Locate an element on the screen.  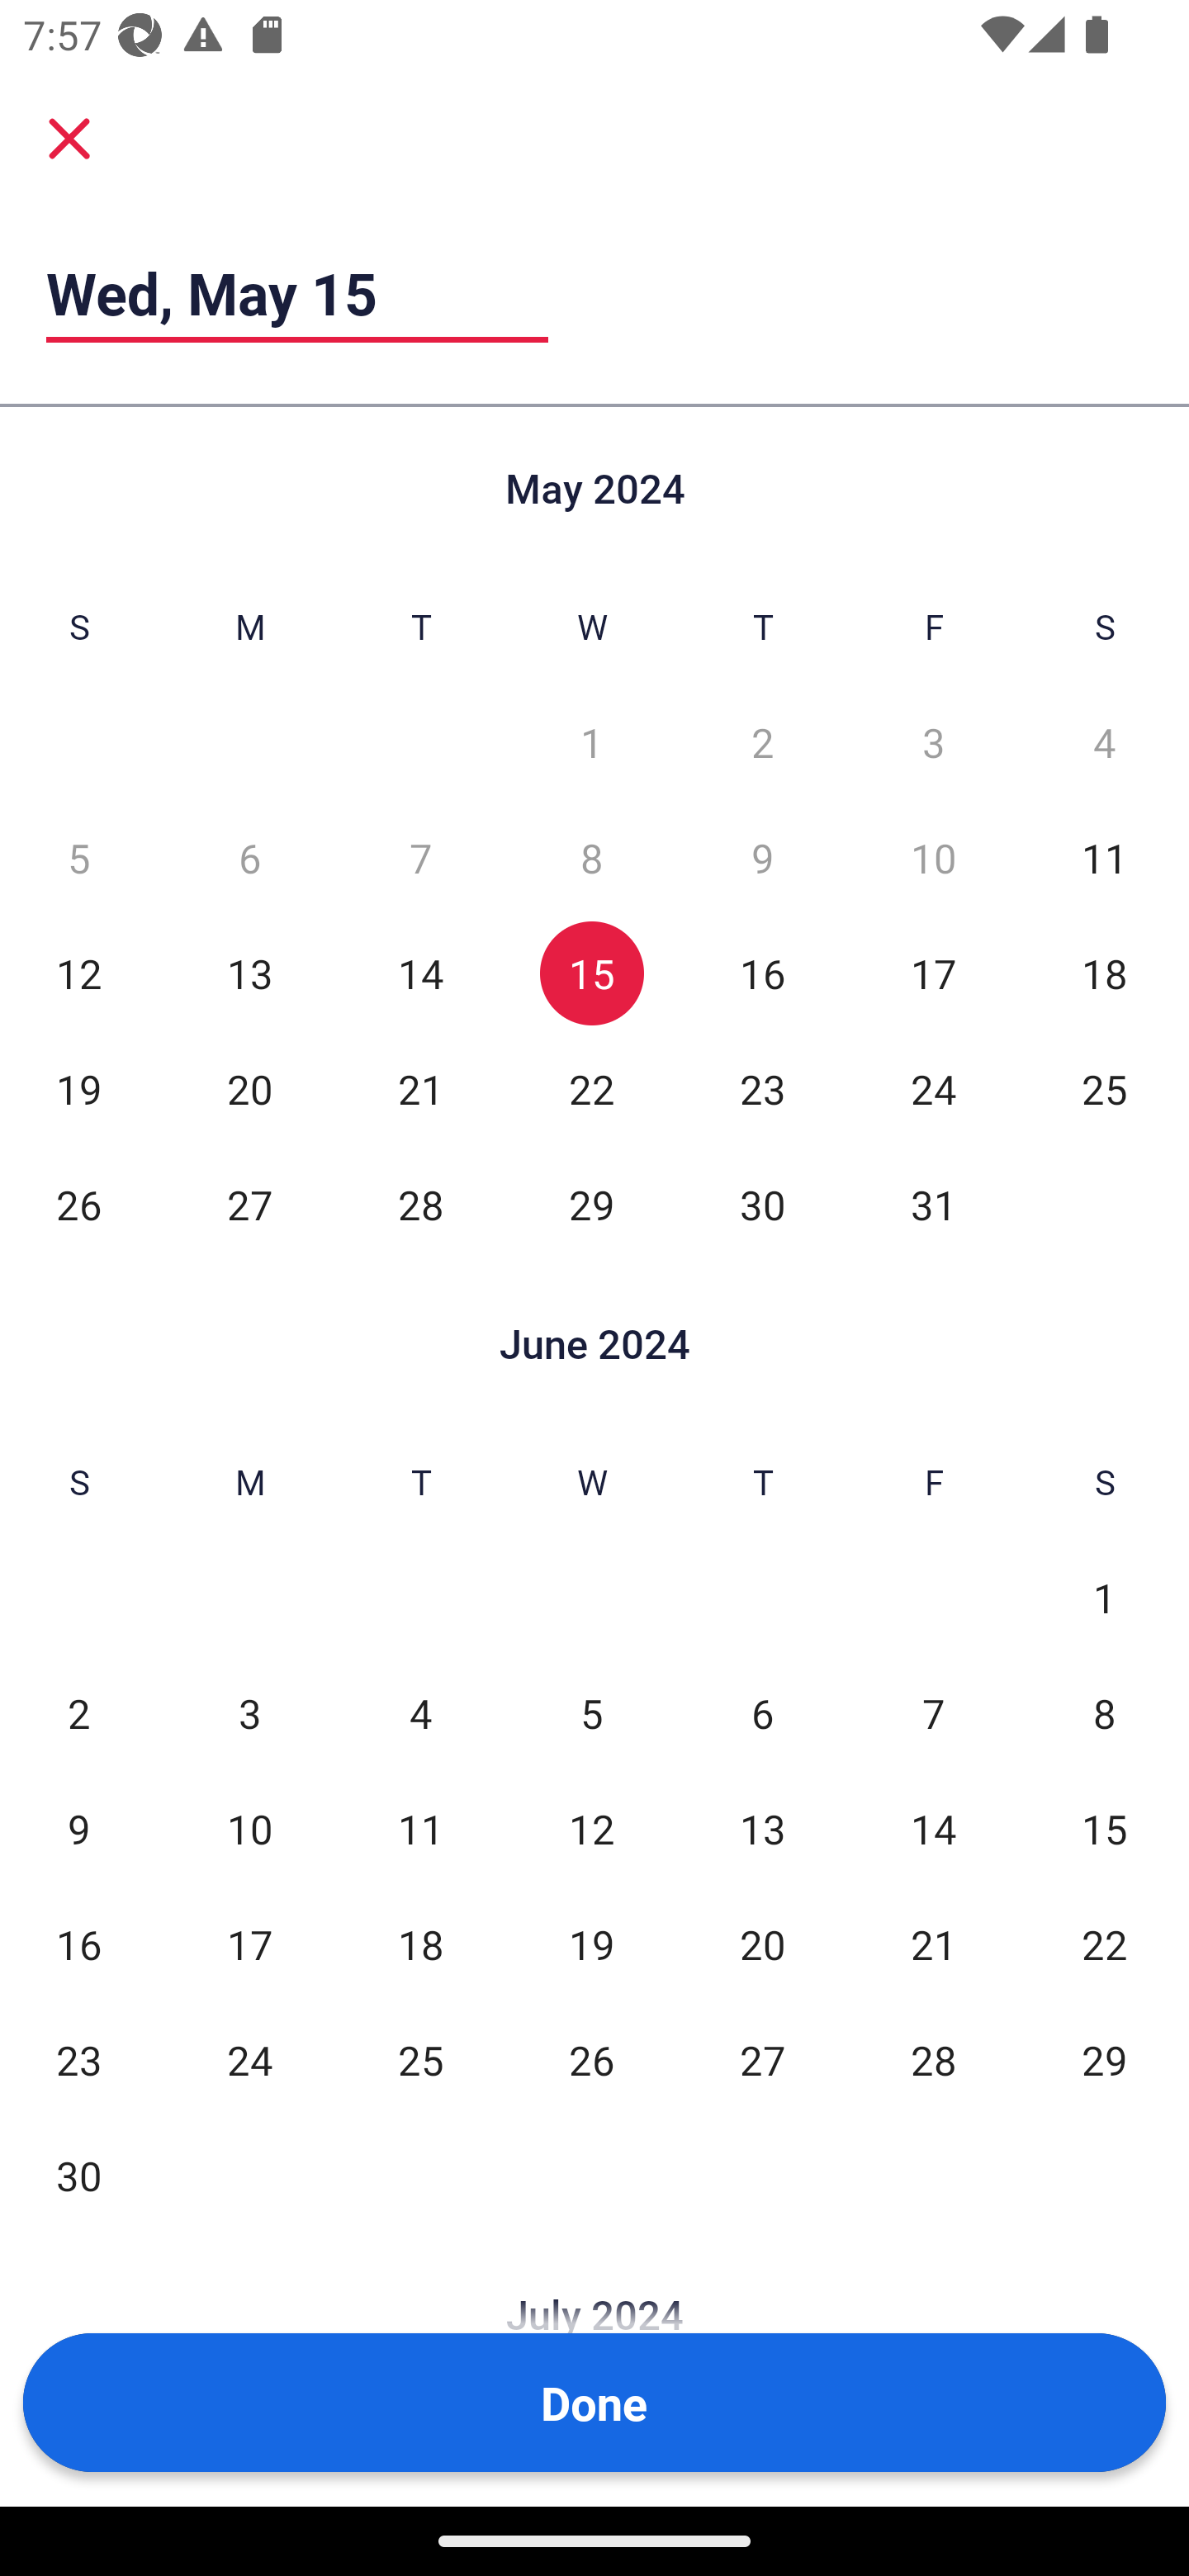
8 Wed, May 8, Not Selected is located at coordinates (591, 857).